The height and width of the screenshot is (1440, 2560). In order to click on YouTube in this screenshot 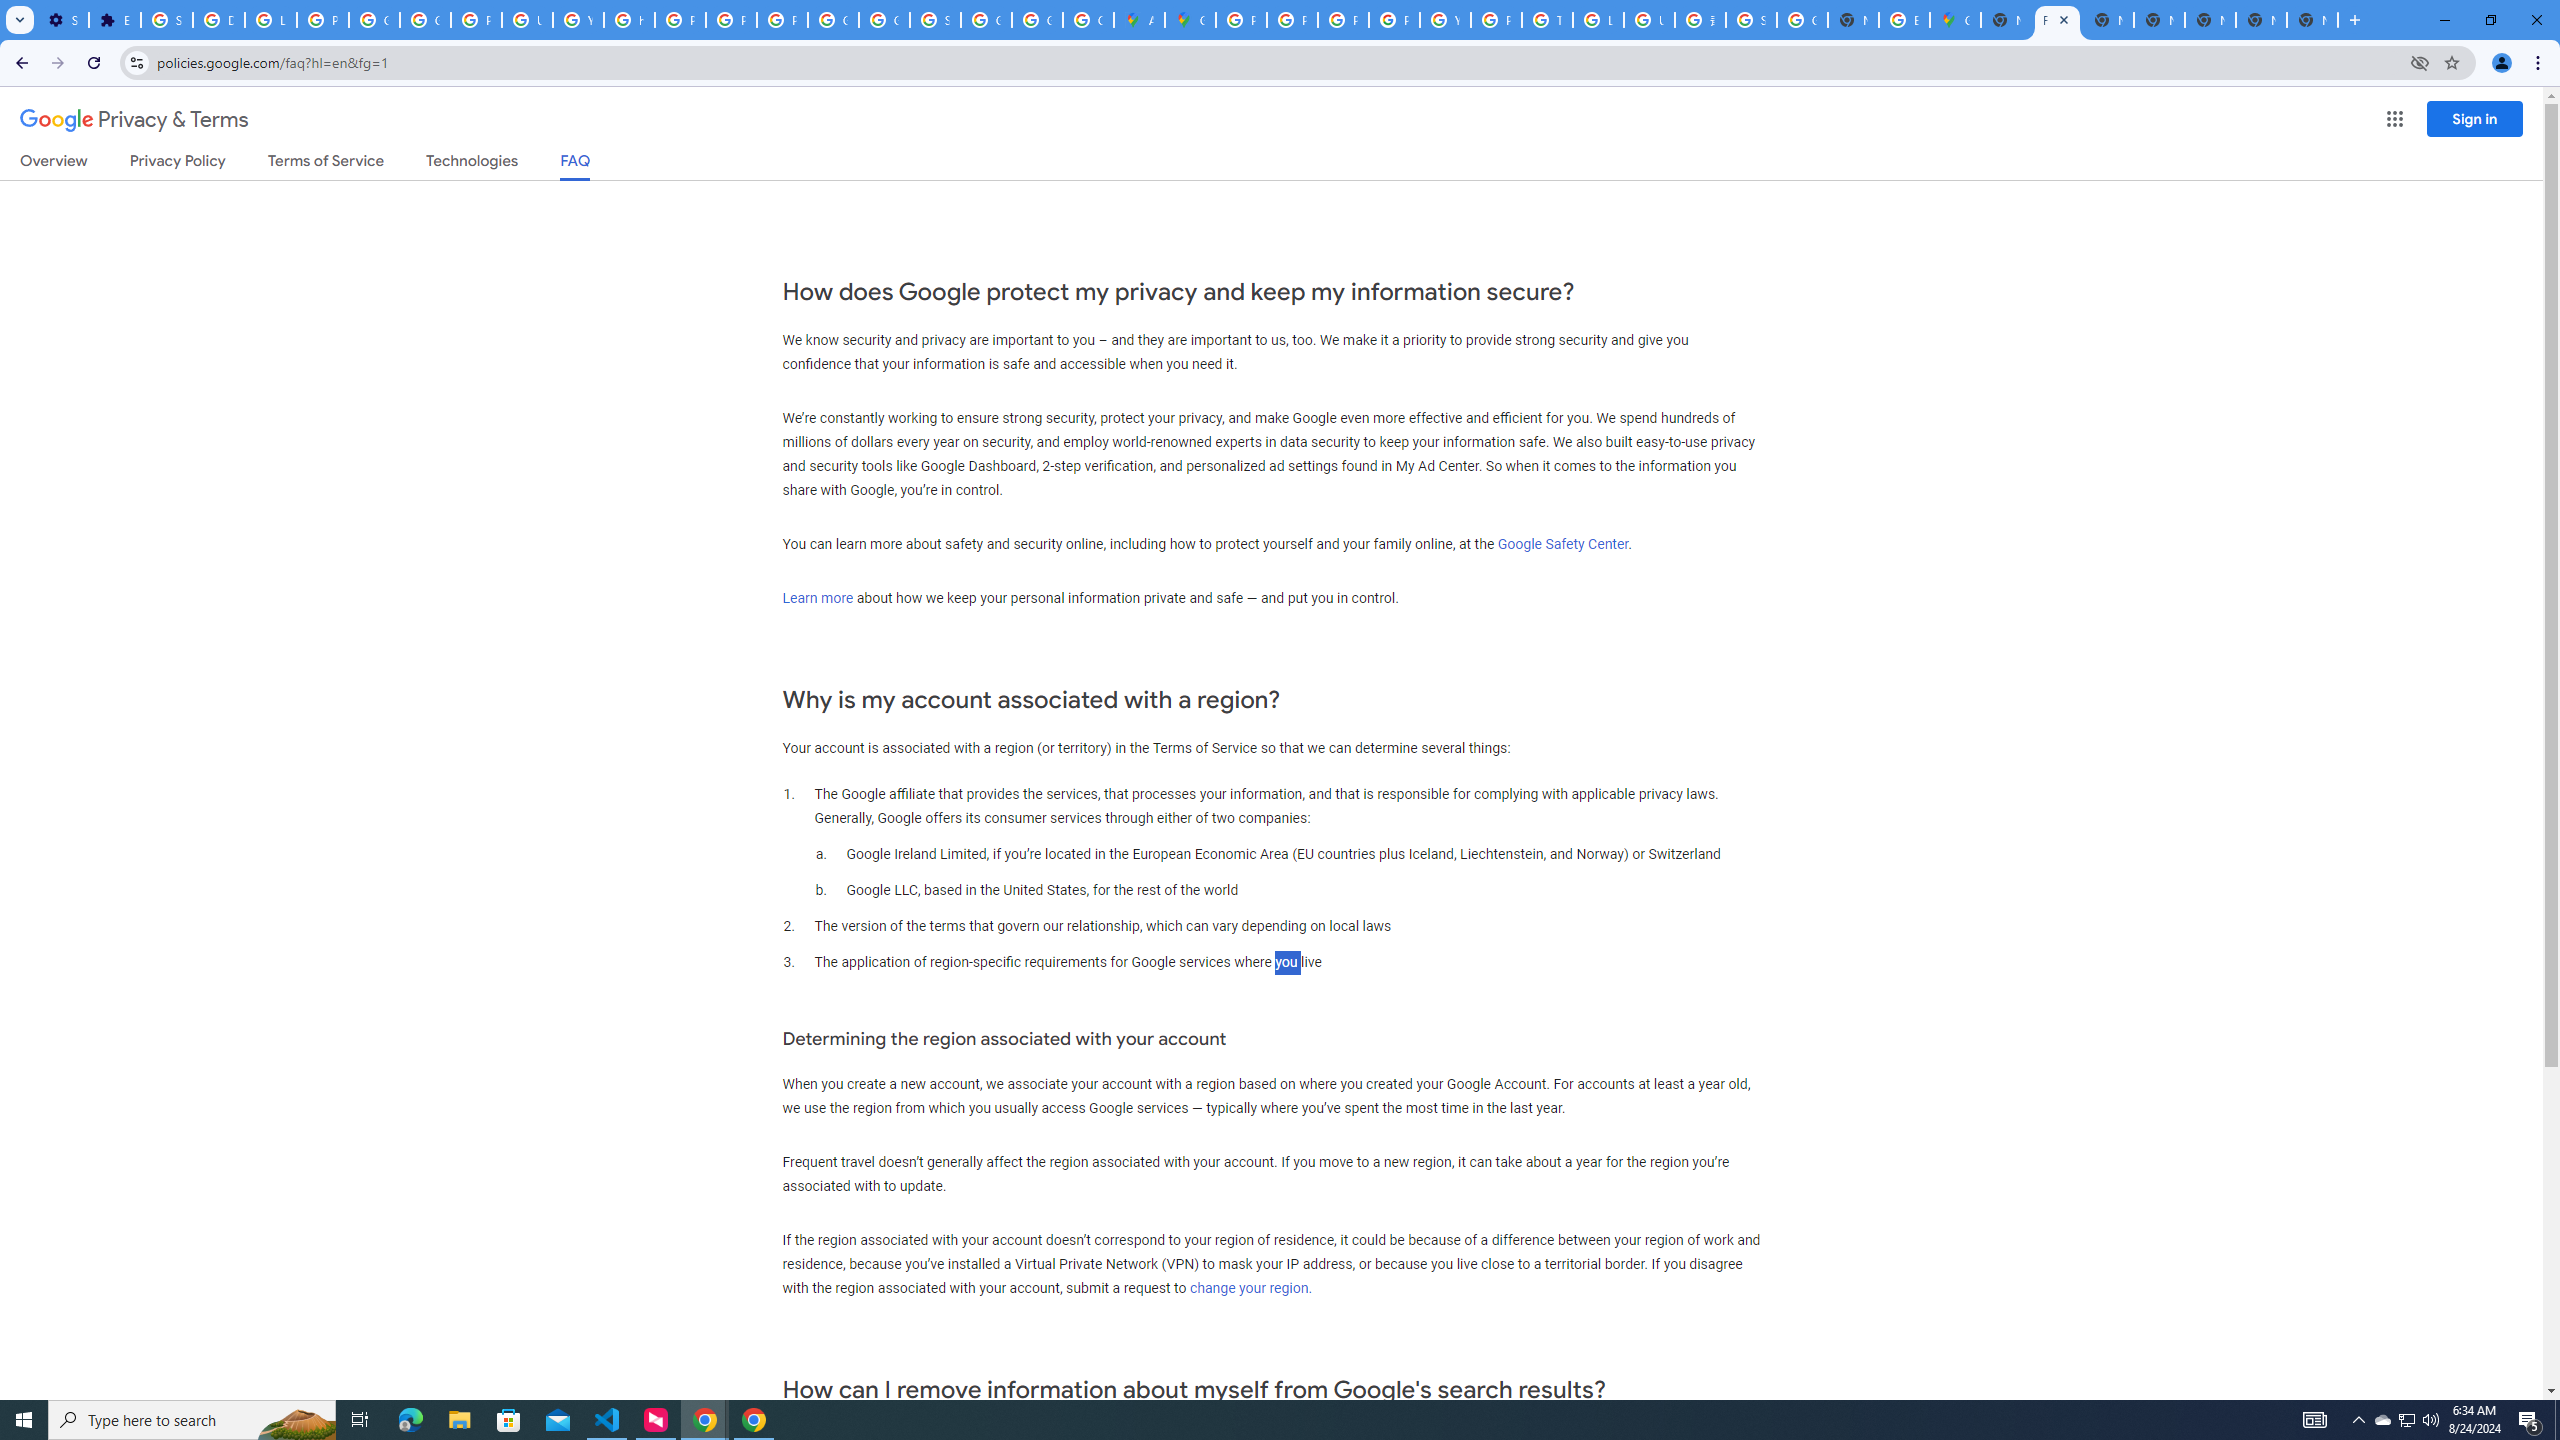, I will do `click(576, 20)`.